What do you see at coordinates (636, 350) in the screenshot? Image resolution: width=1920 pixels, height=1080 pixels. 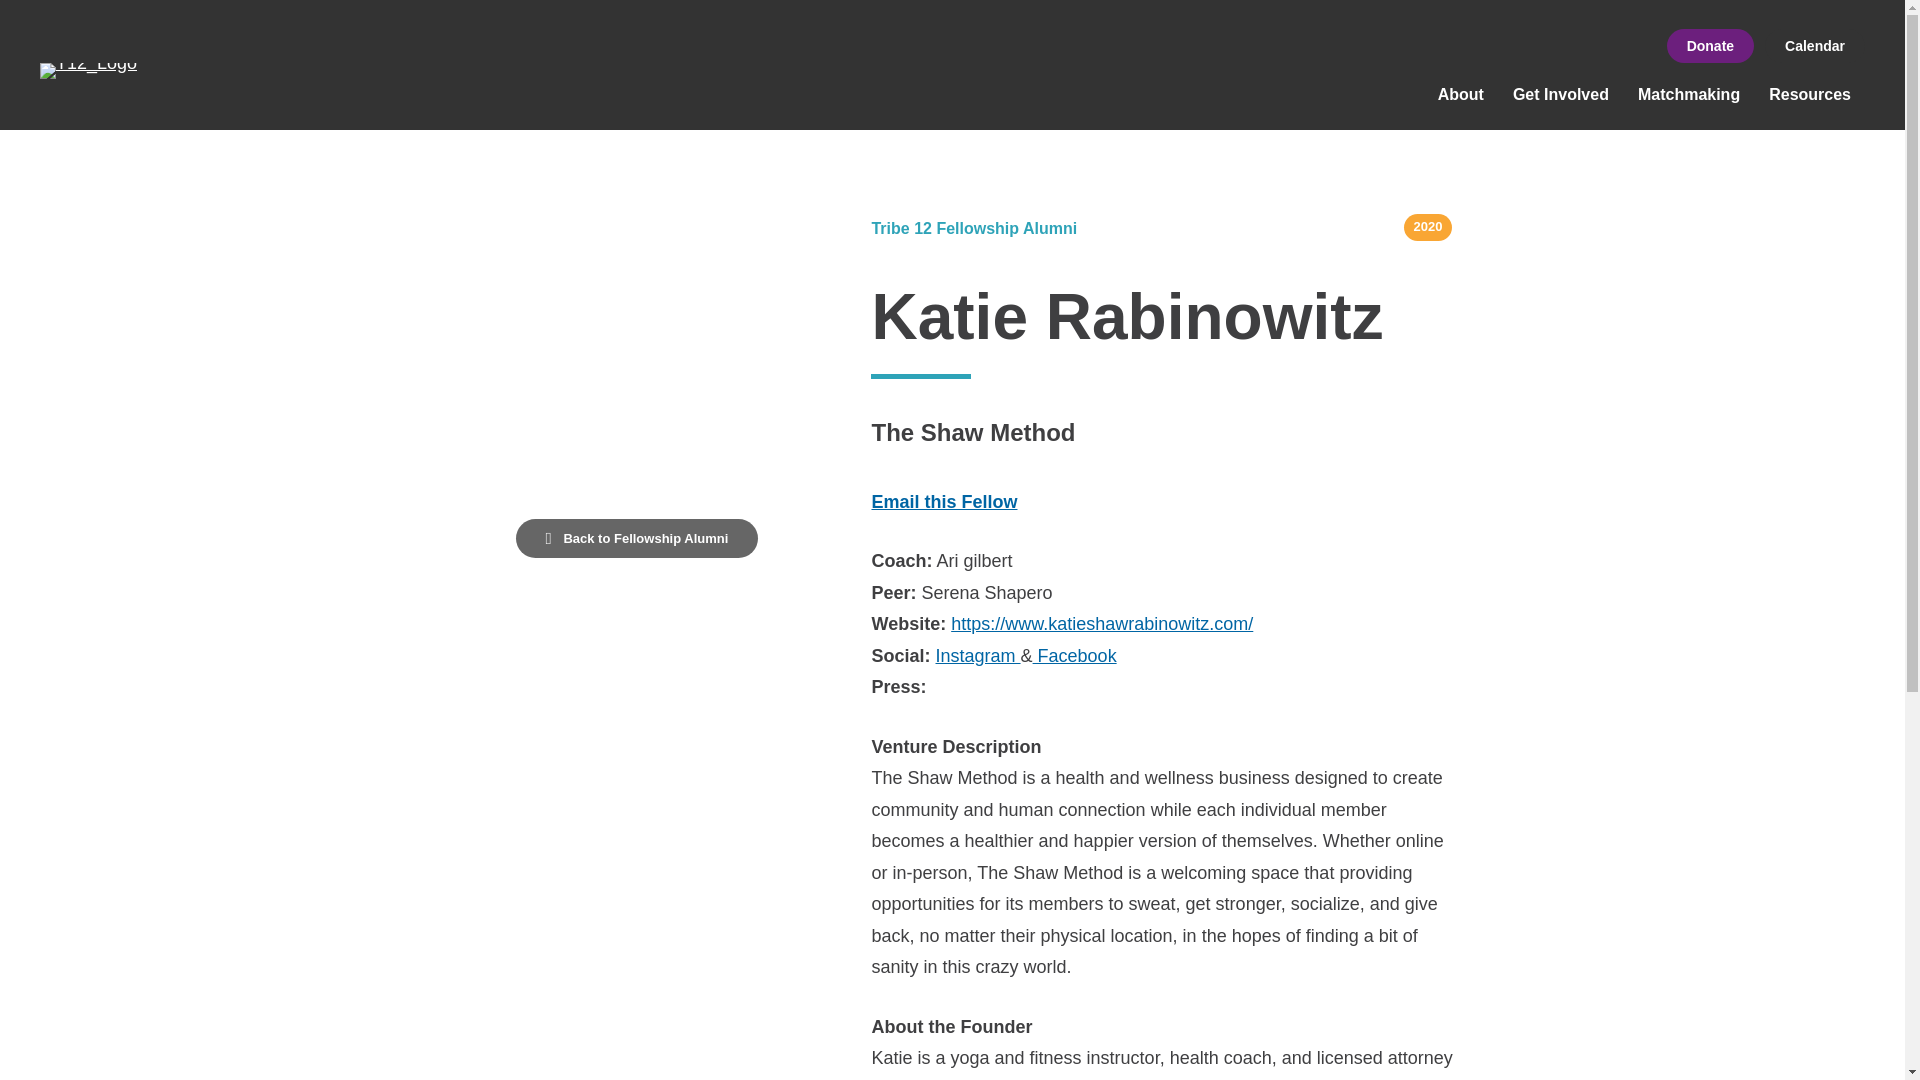 I see `Tribe12FellowshipHeadshots-4-scaled` at bounding box center [636, 350].